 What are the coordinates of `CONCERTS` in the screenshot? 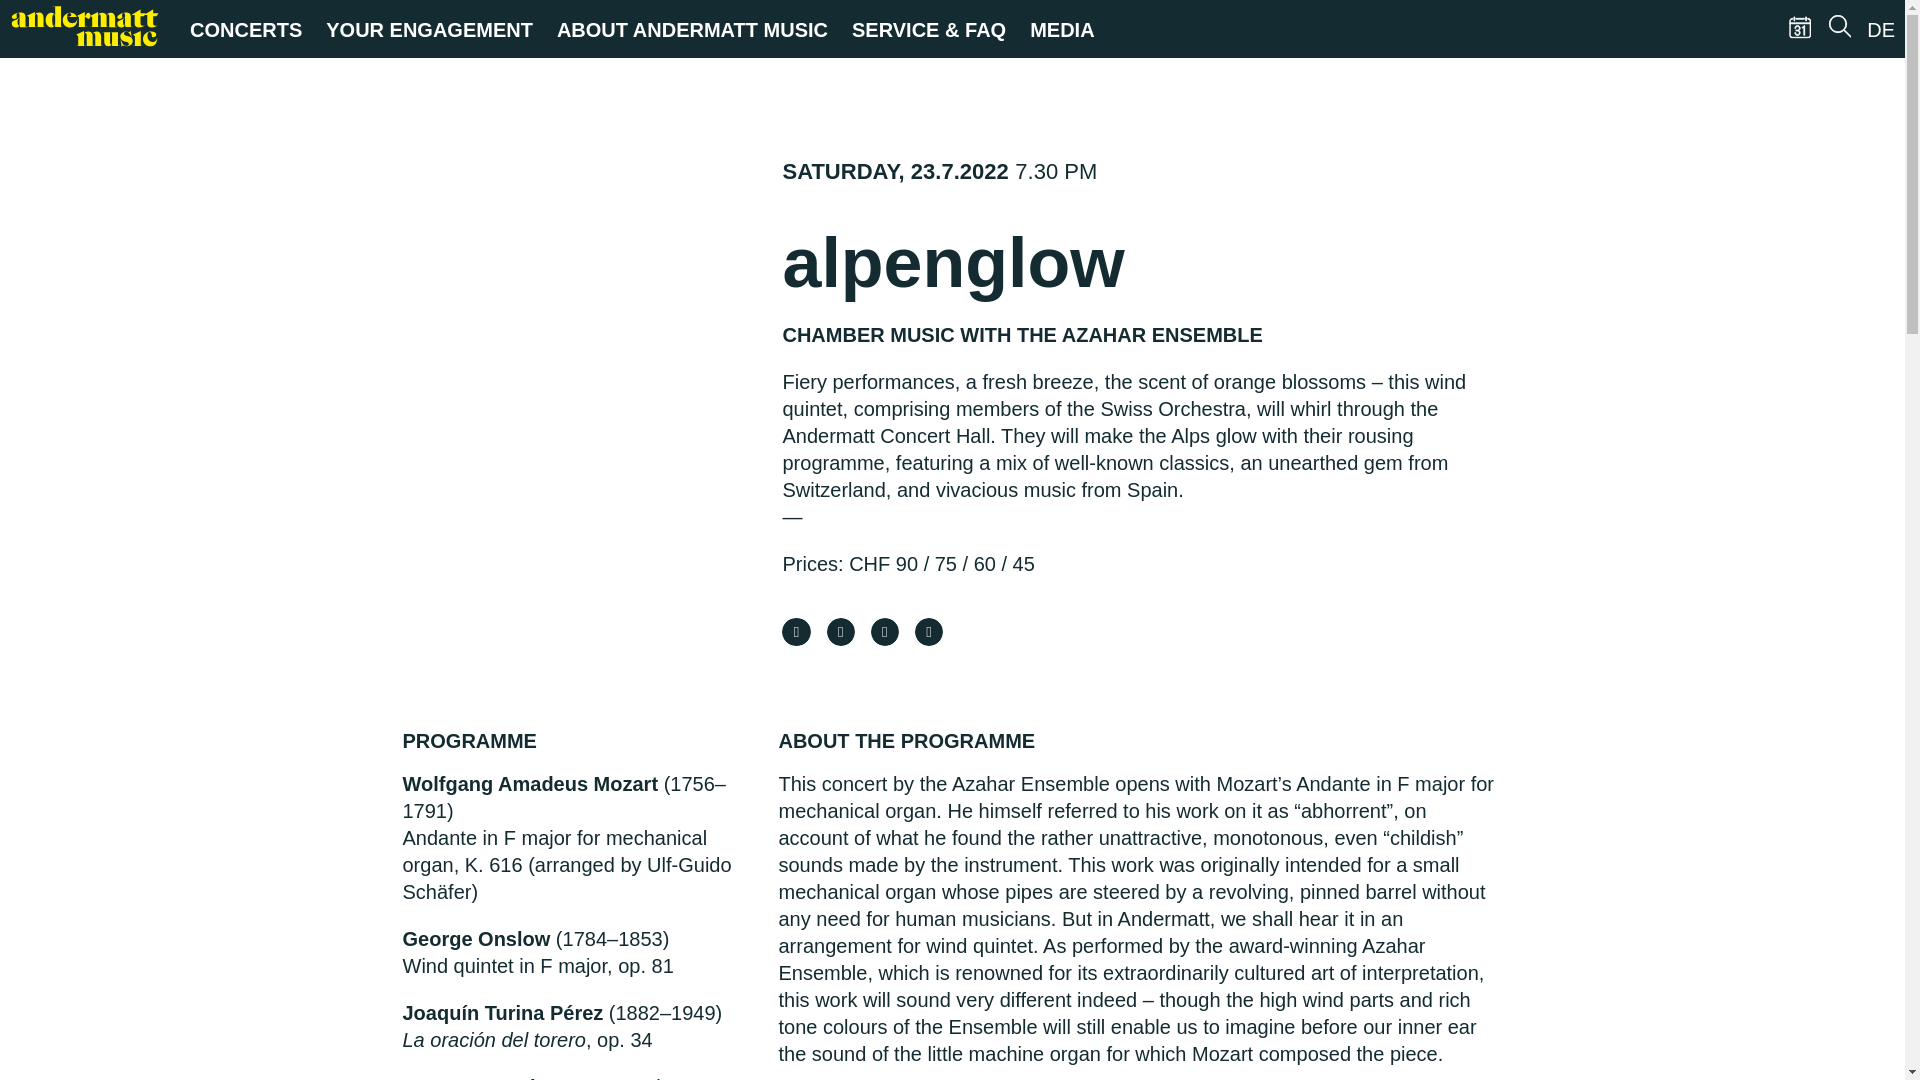 It's located at (246, 30).